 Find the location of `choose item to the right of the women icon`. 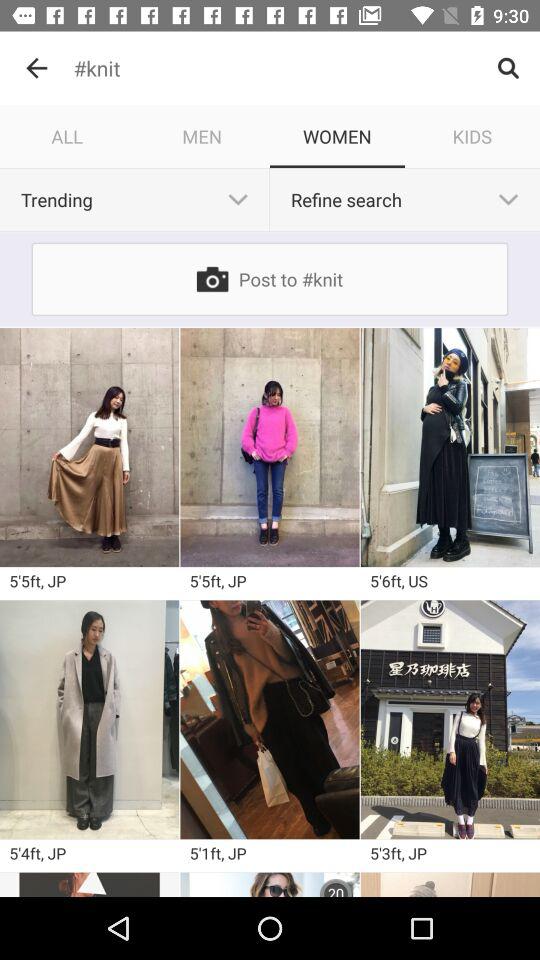

choose item to the right of the women icon is located at coordinates (472, 136).